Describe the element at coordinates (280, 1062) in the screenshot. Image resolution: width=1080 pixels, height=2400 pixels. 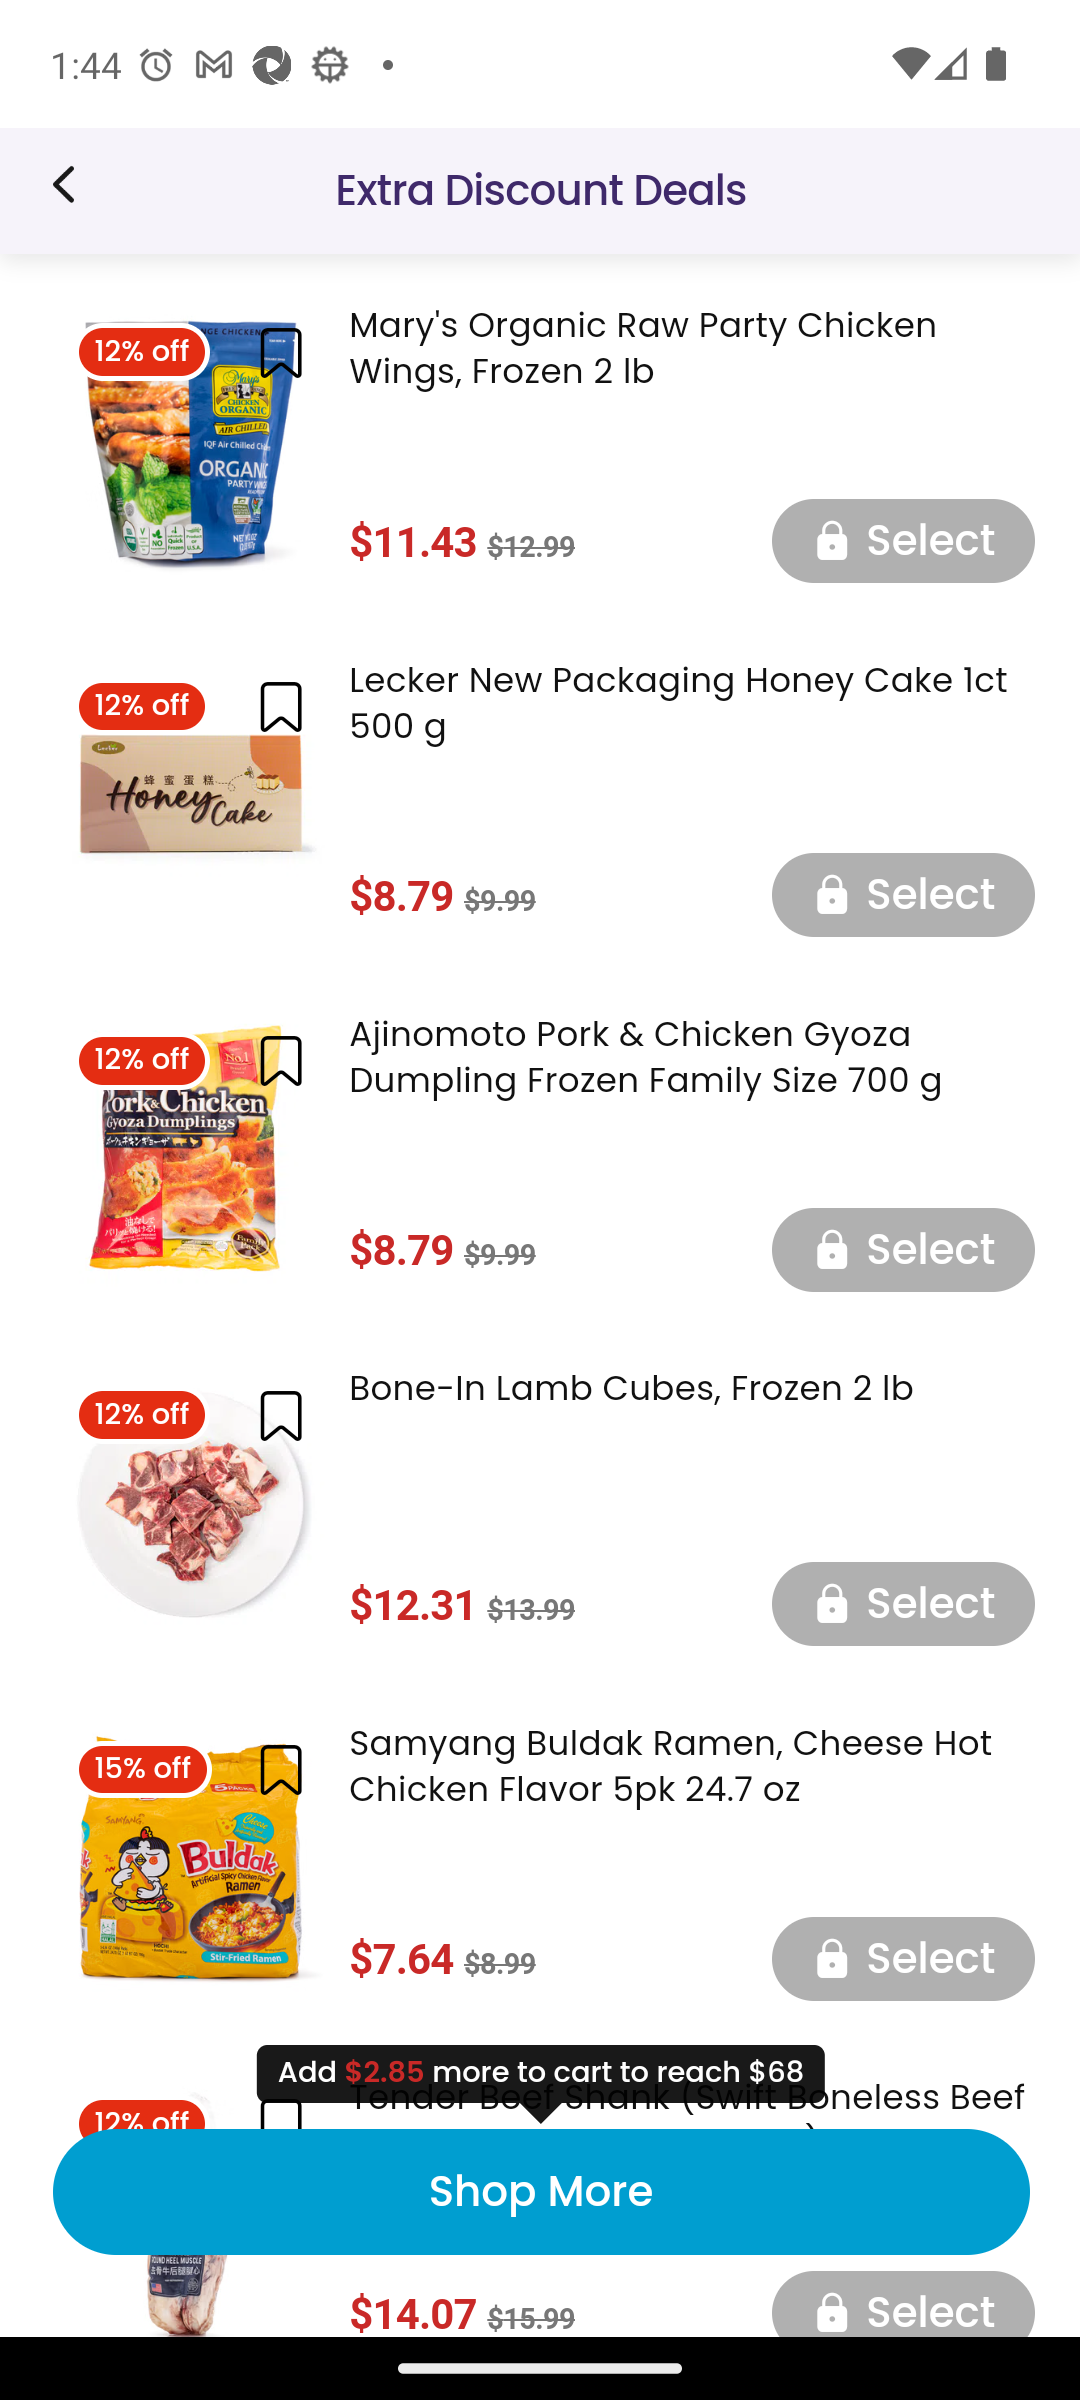
I see `` at that location.